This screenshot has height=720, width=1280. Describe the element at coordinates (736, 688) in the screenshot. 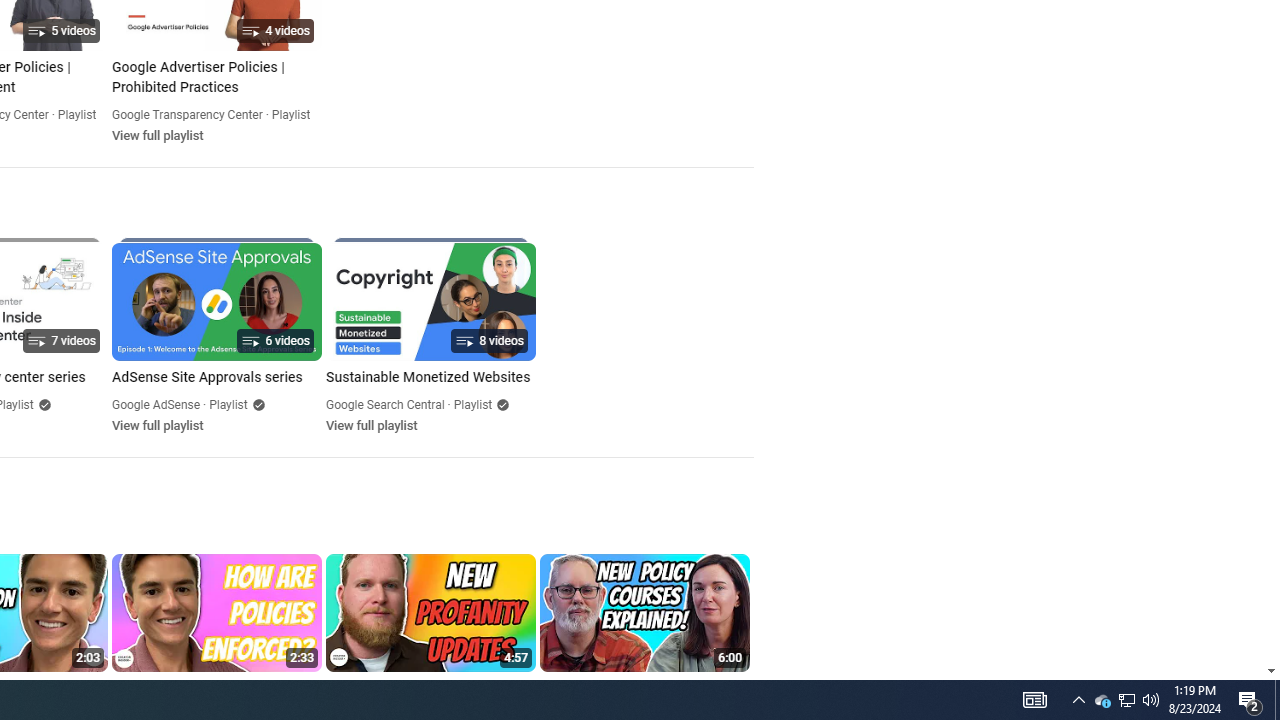

I see `Action menu` at that location.